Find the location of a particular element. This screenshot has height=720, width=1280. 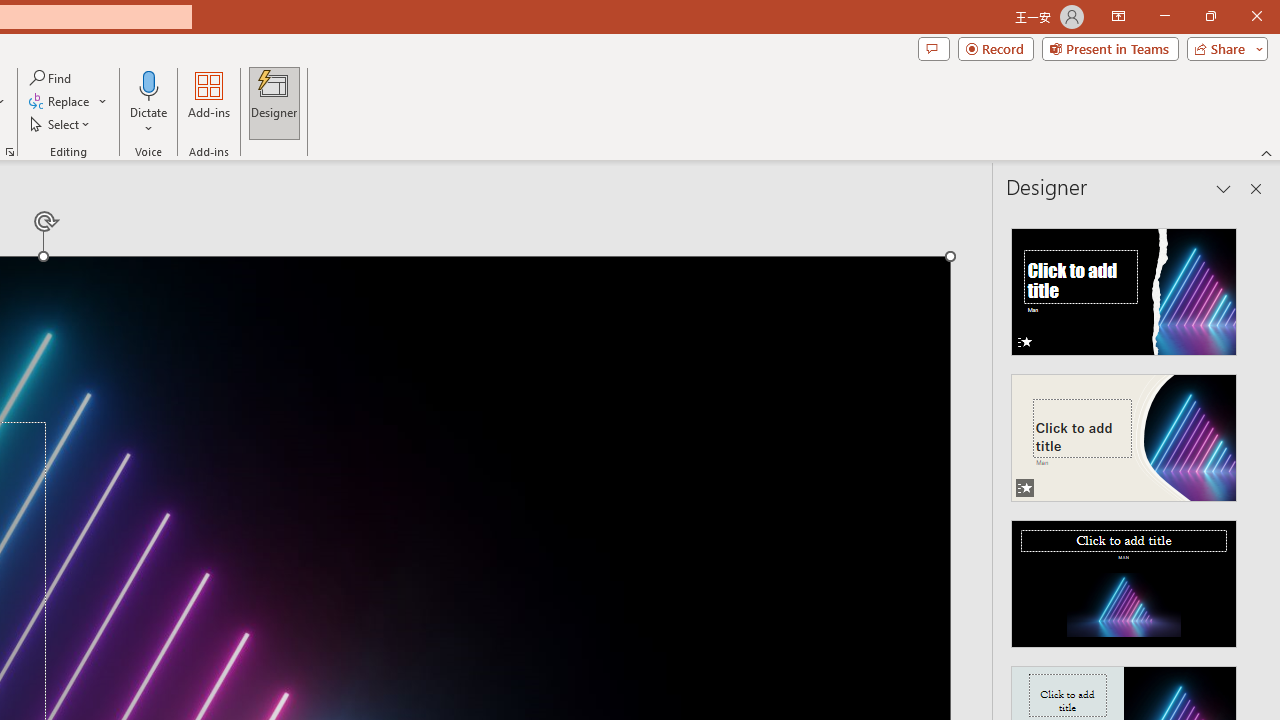

Design Idea is located at coordinates (1124, 577).